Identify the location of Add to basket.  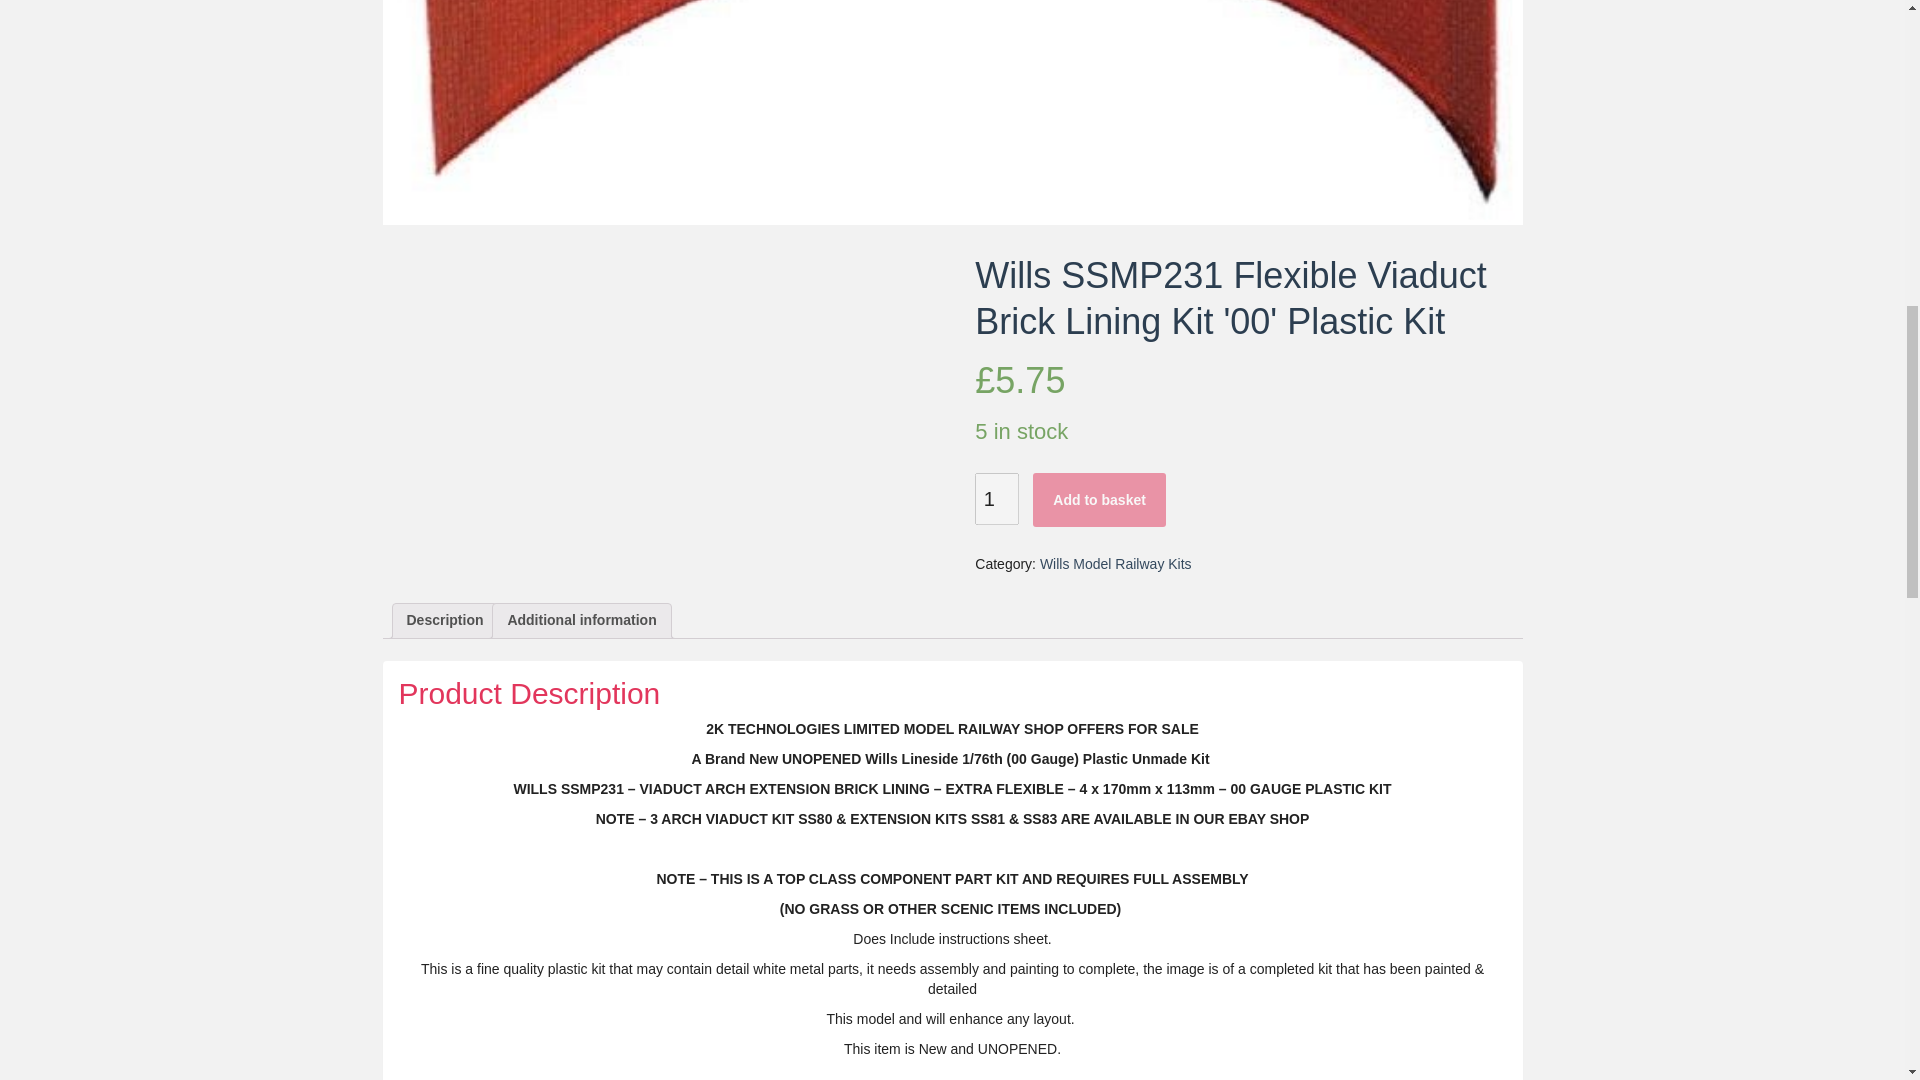
(1098, 500).